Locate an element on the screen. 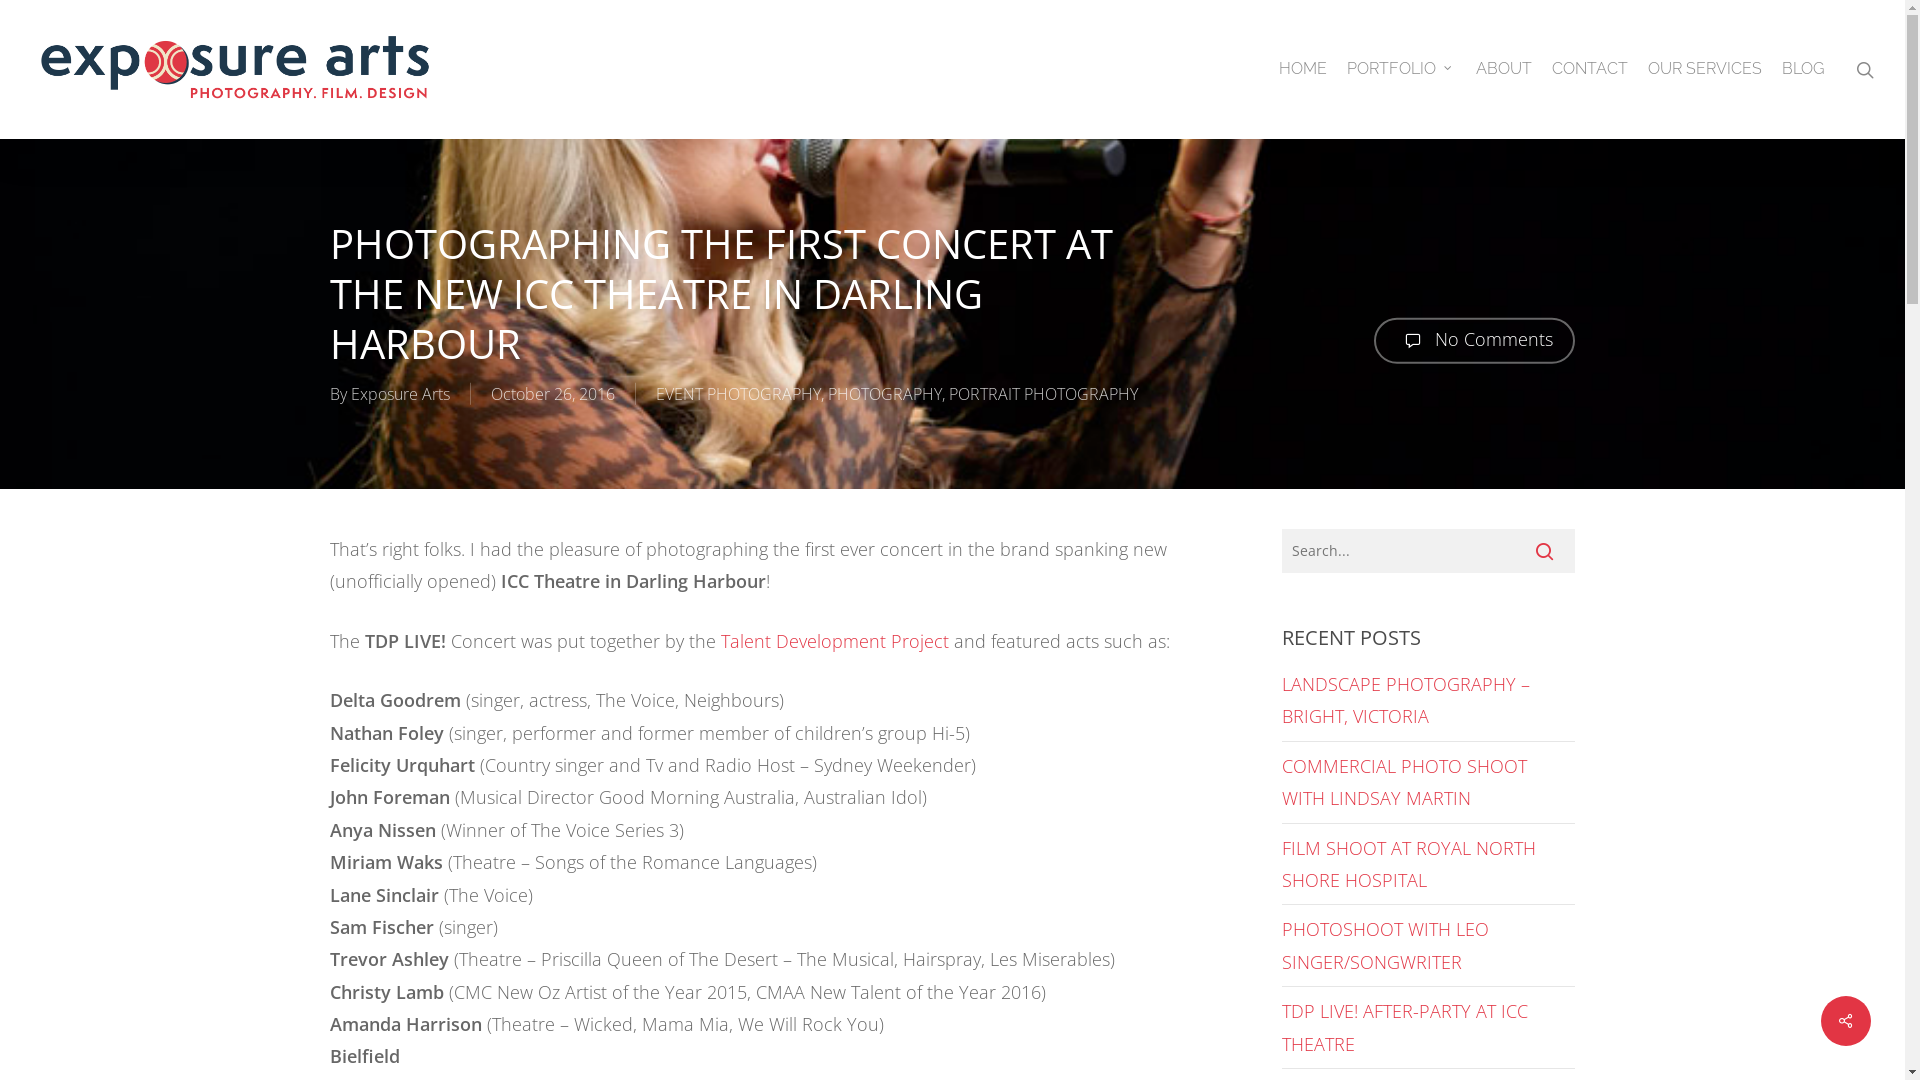 The width and height of the screenshot is (1920, 1080). EVENT PHOTOGRAPHY is located at coordinates (738, 394).